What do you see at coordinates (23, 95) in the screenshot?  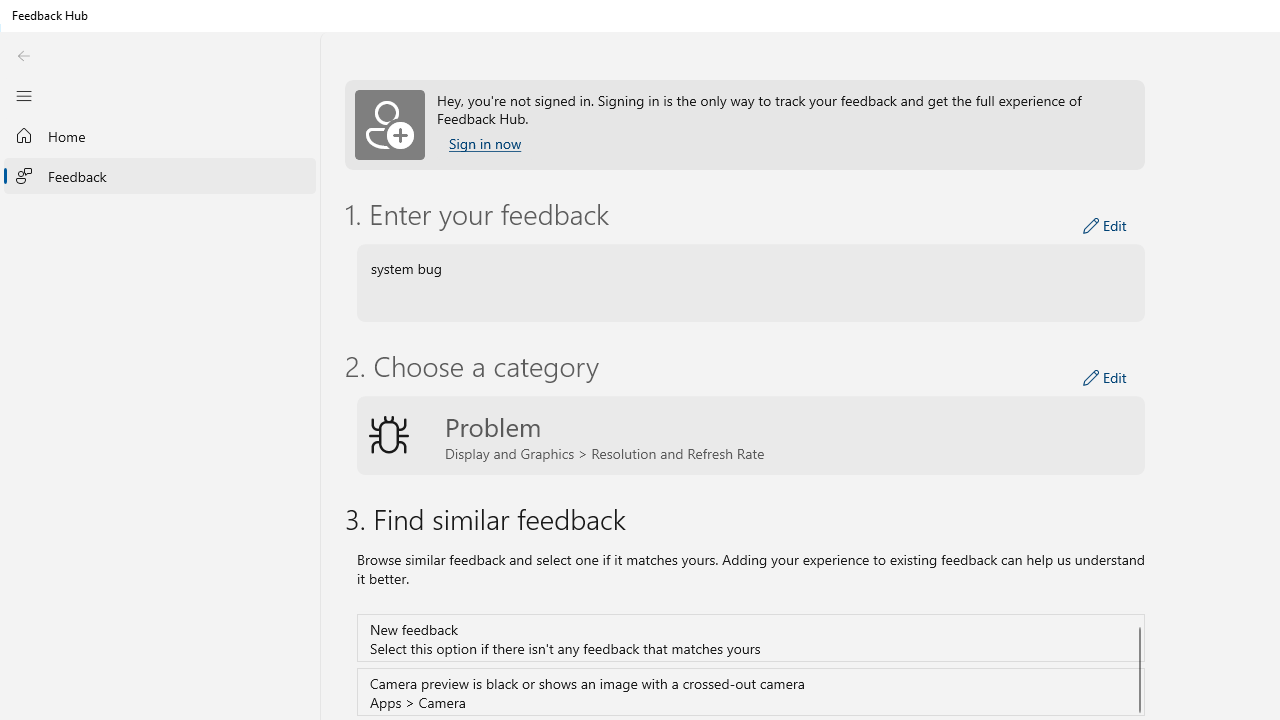 I see `Close Navigation` at bounding box center [23, 95].